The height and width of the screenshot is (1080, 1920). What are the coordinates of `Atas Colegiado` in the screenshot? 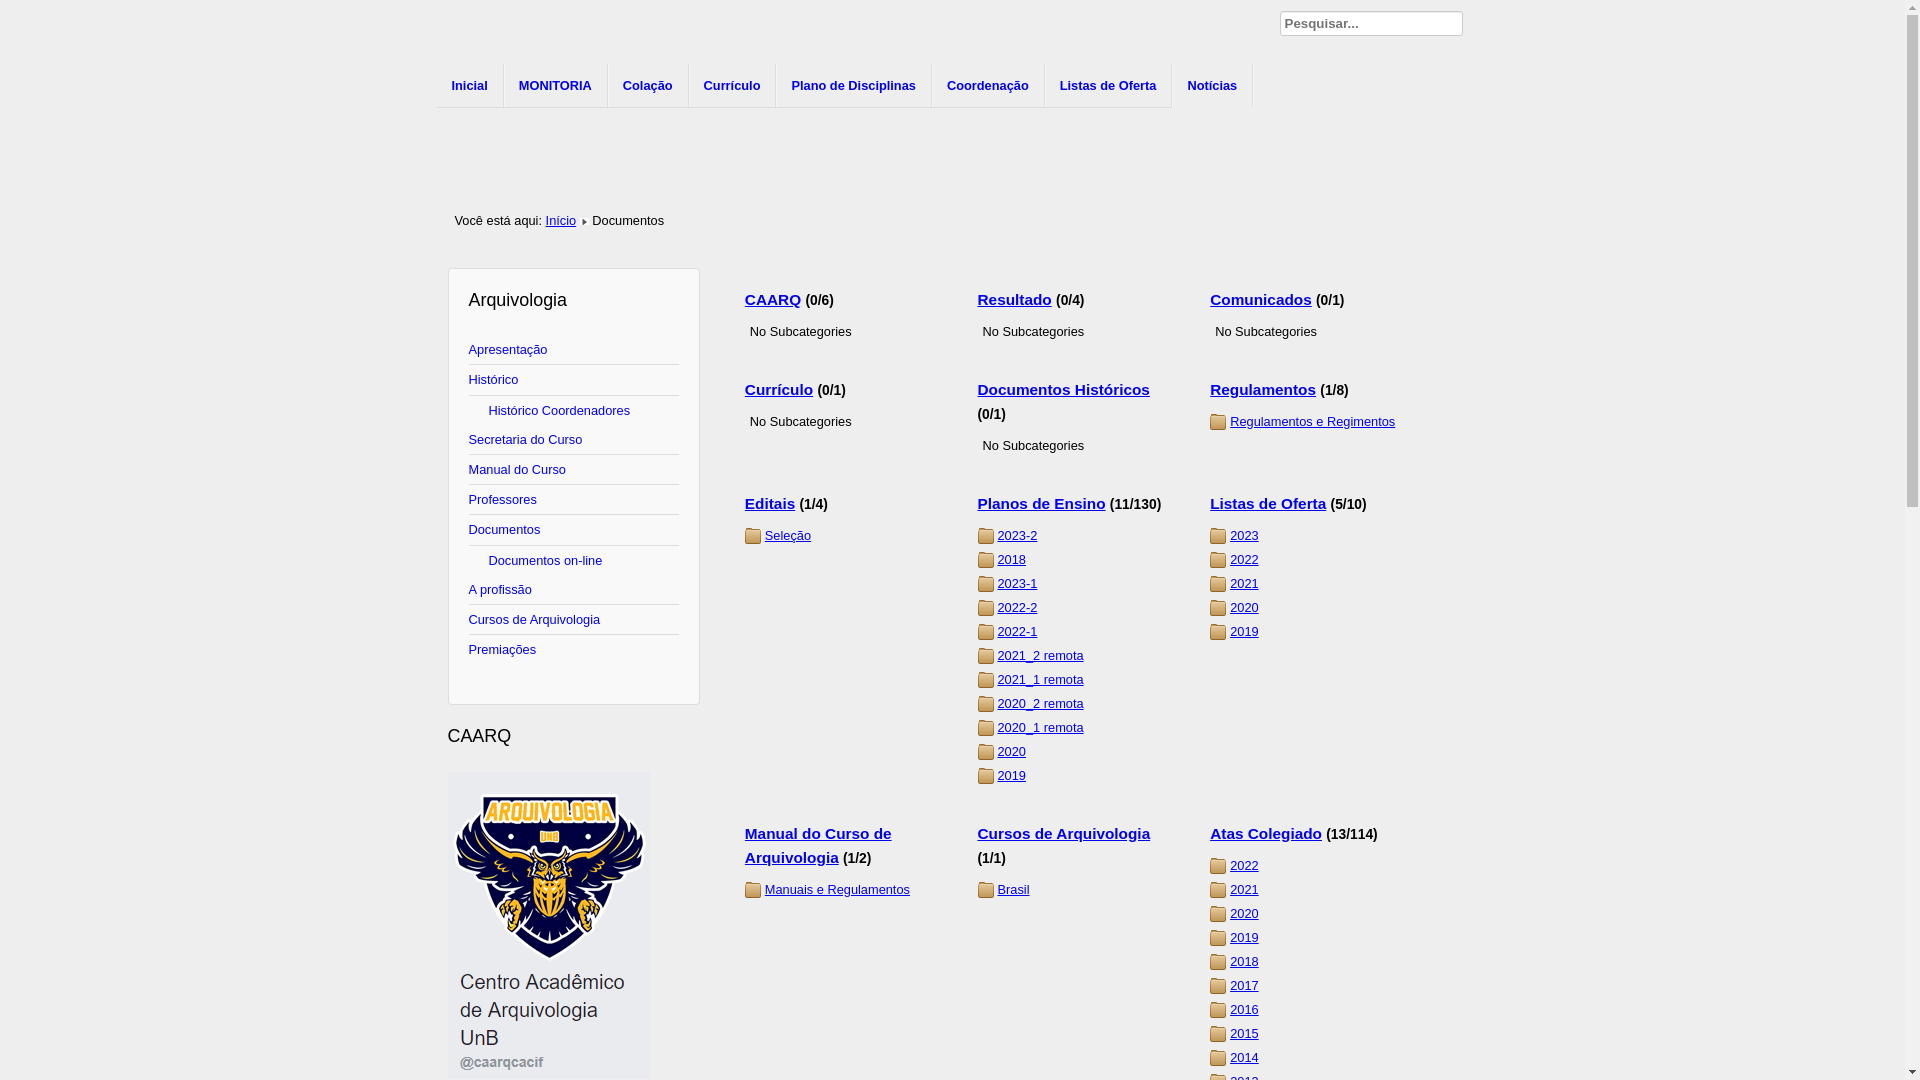 It's located at (1266, 834).